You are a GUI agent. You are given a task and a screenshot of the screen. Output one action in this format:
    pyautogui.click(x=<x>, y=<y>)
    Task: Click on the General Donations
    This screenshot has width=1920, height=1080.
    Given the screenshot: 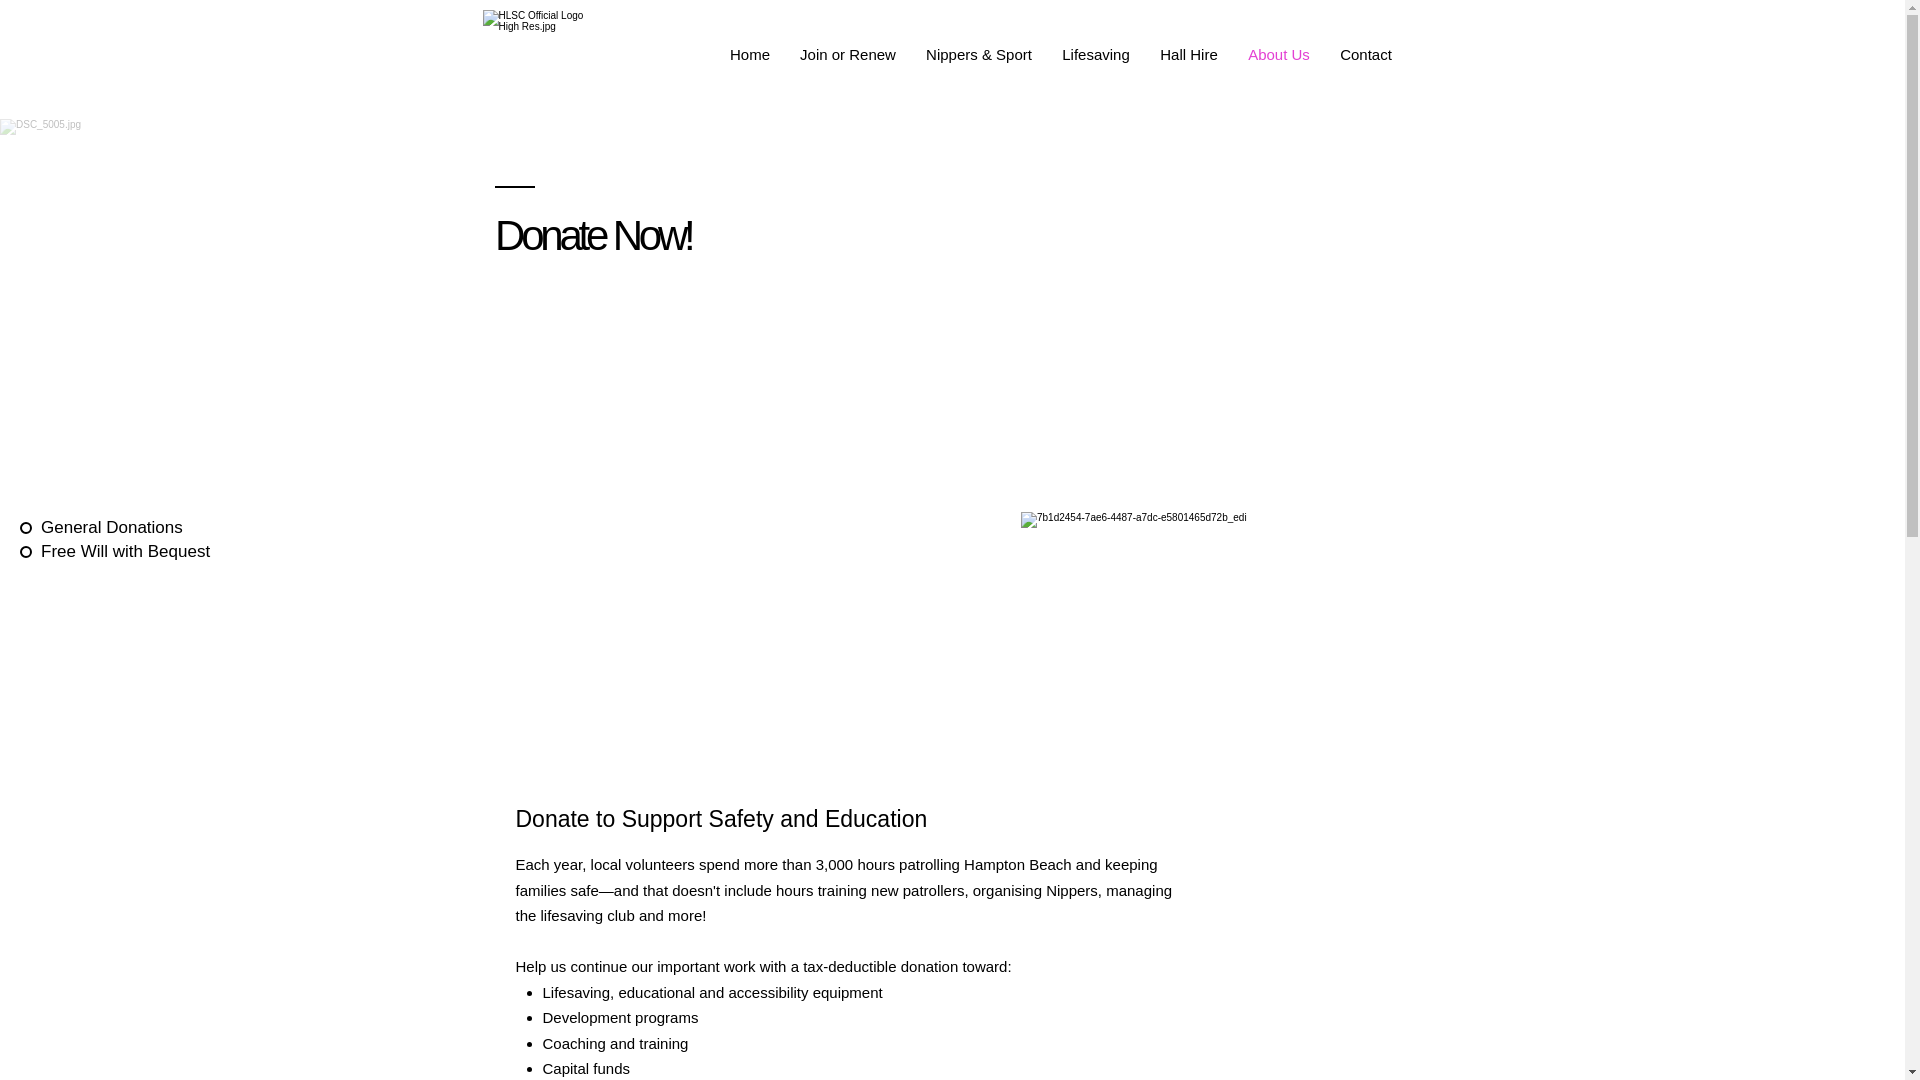 What is the action you would take?
    pyautogui.click(x=119, y=528)
    